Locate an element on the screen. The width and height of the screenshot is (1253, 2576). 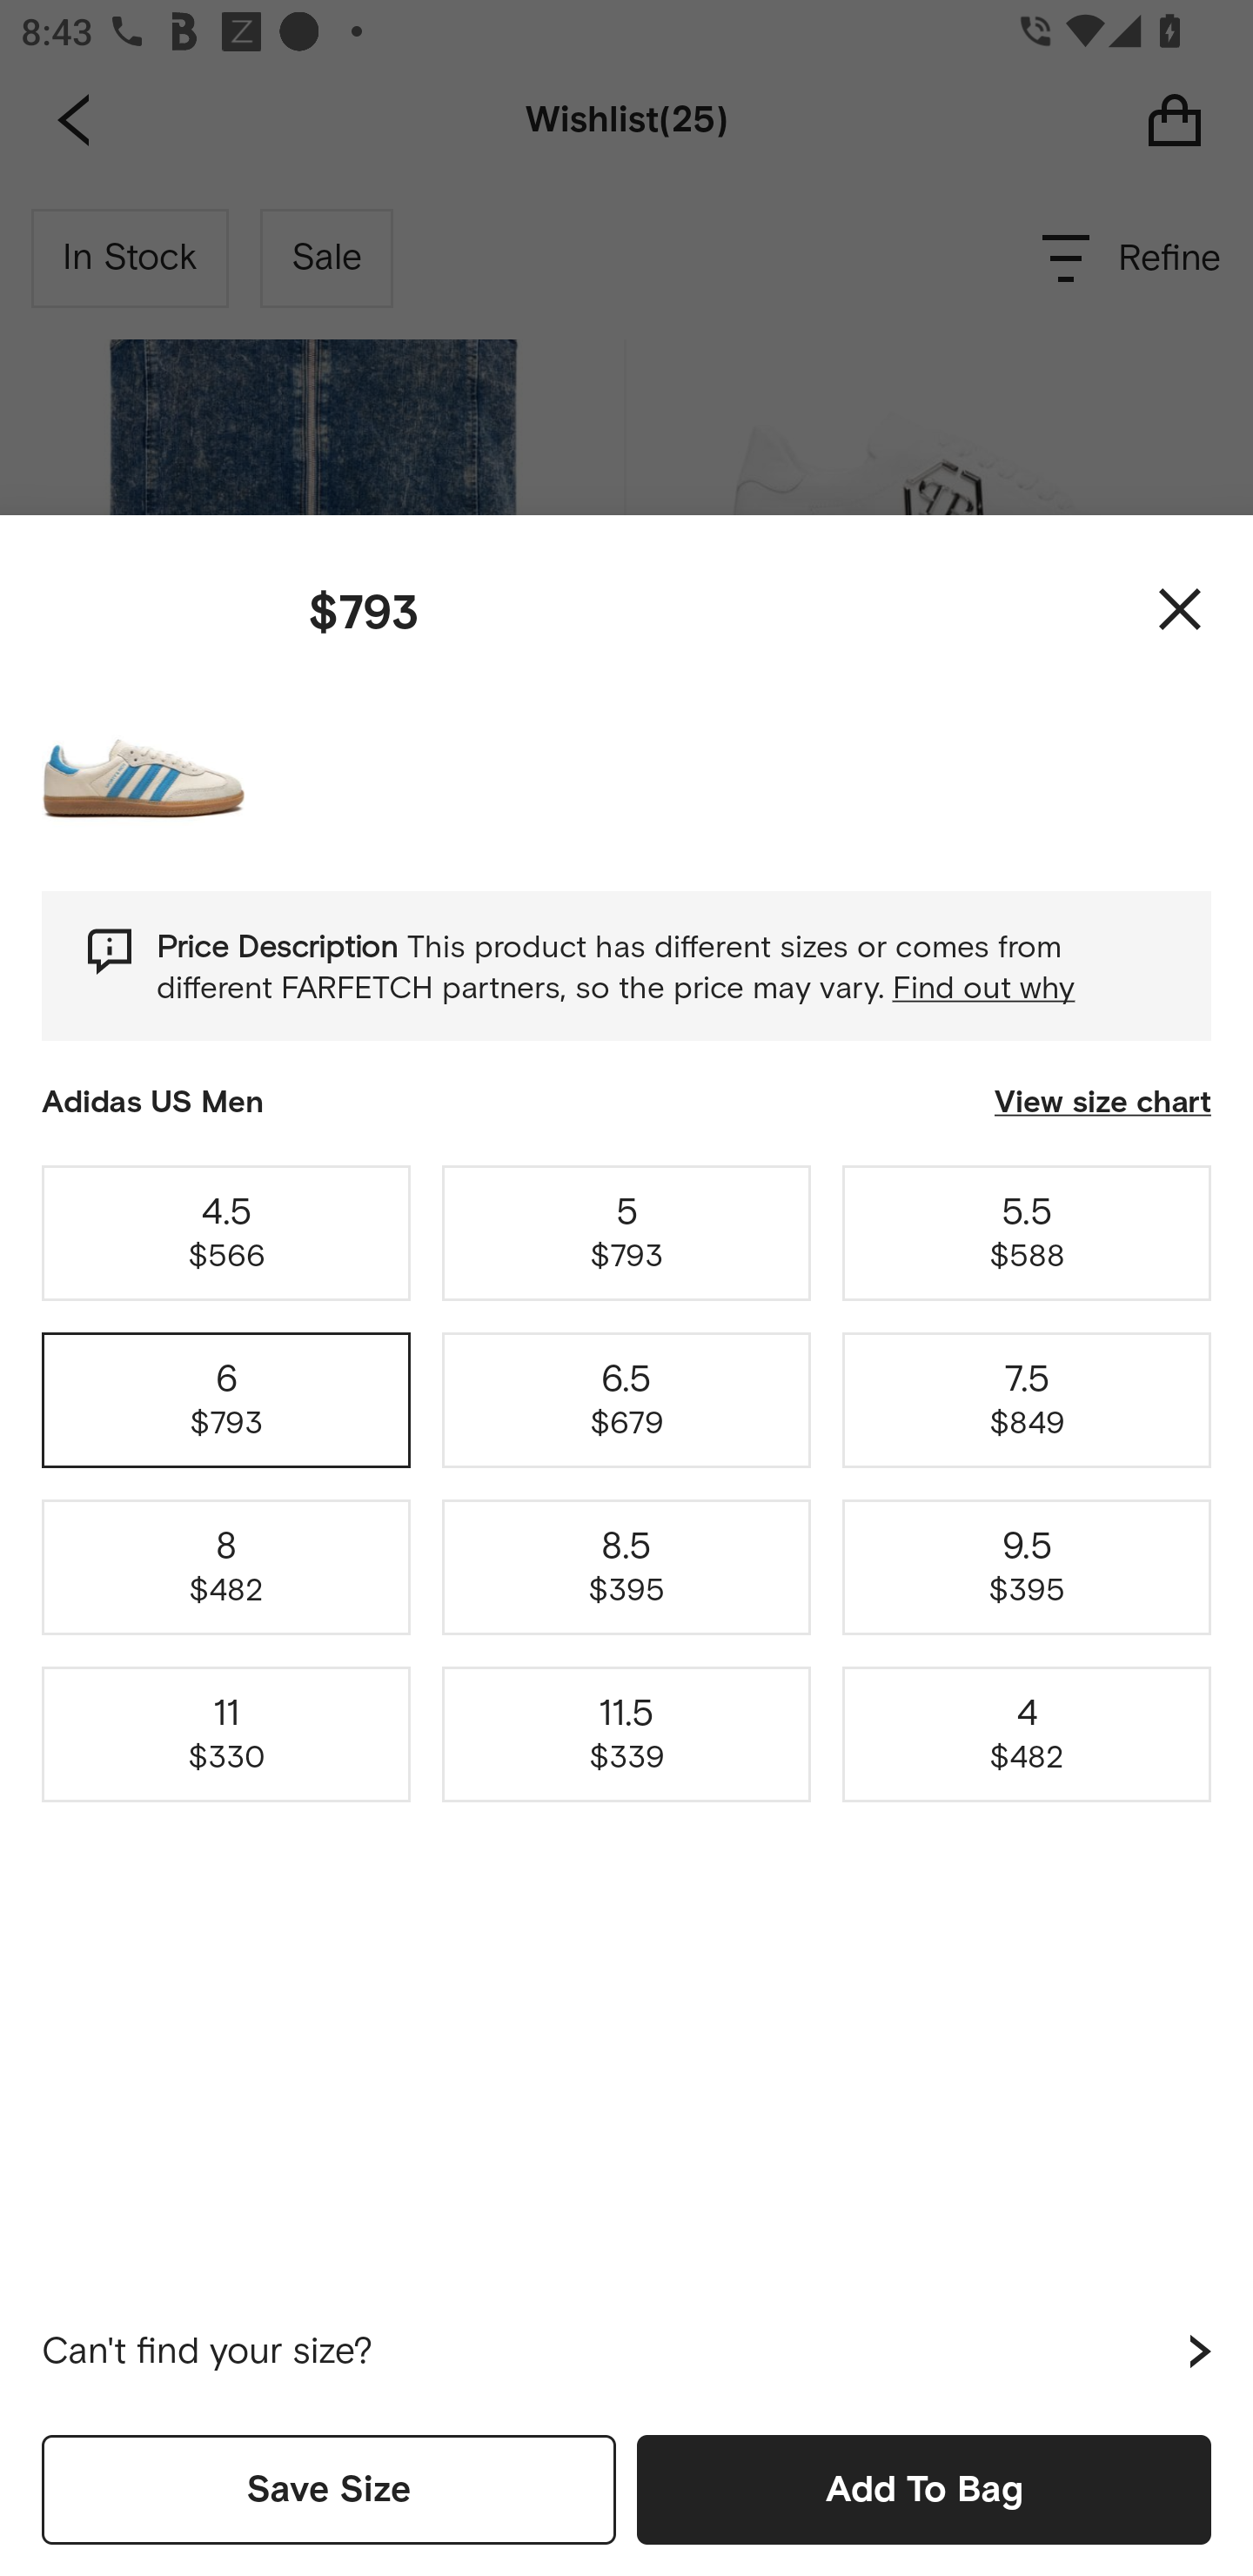
7.5 $849 is located at coordinates (1027, 1399).